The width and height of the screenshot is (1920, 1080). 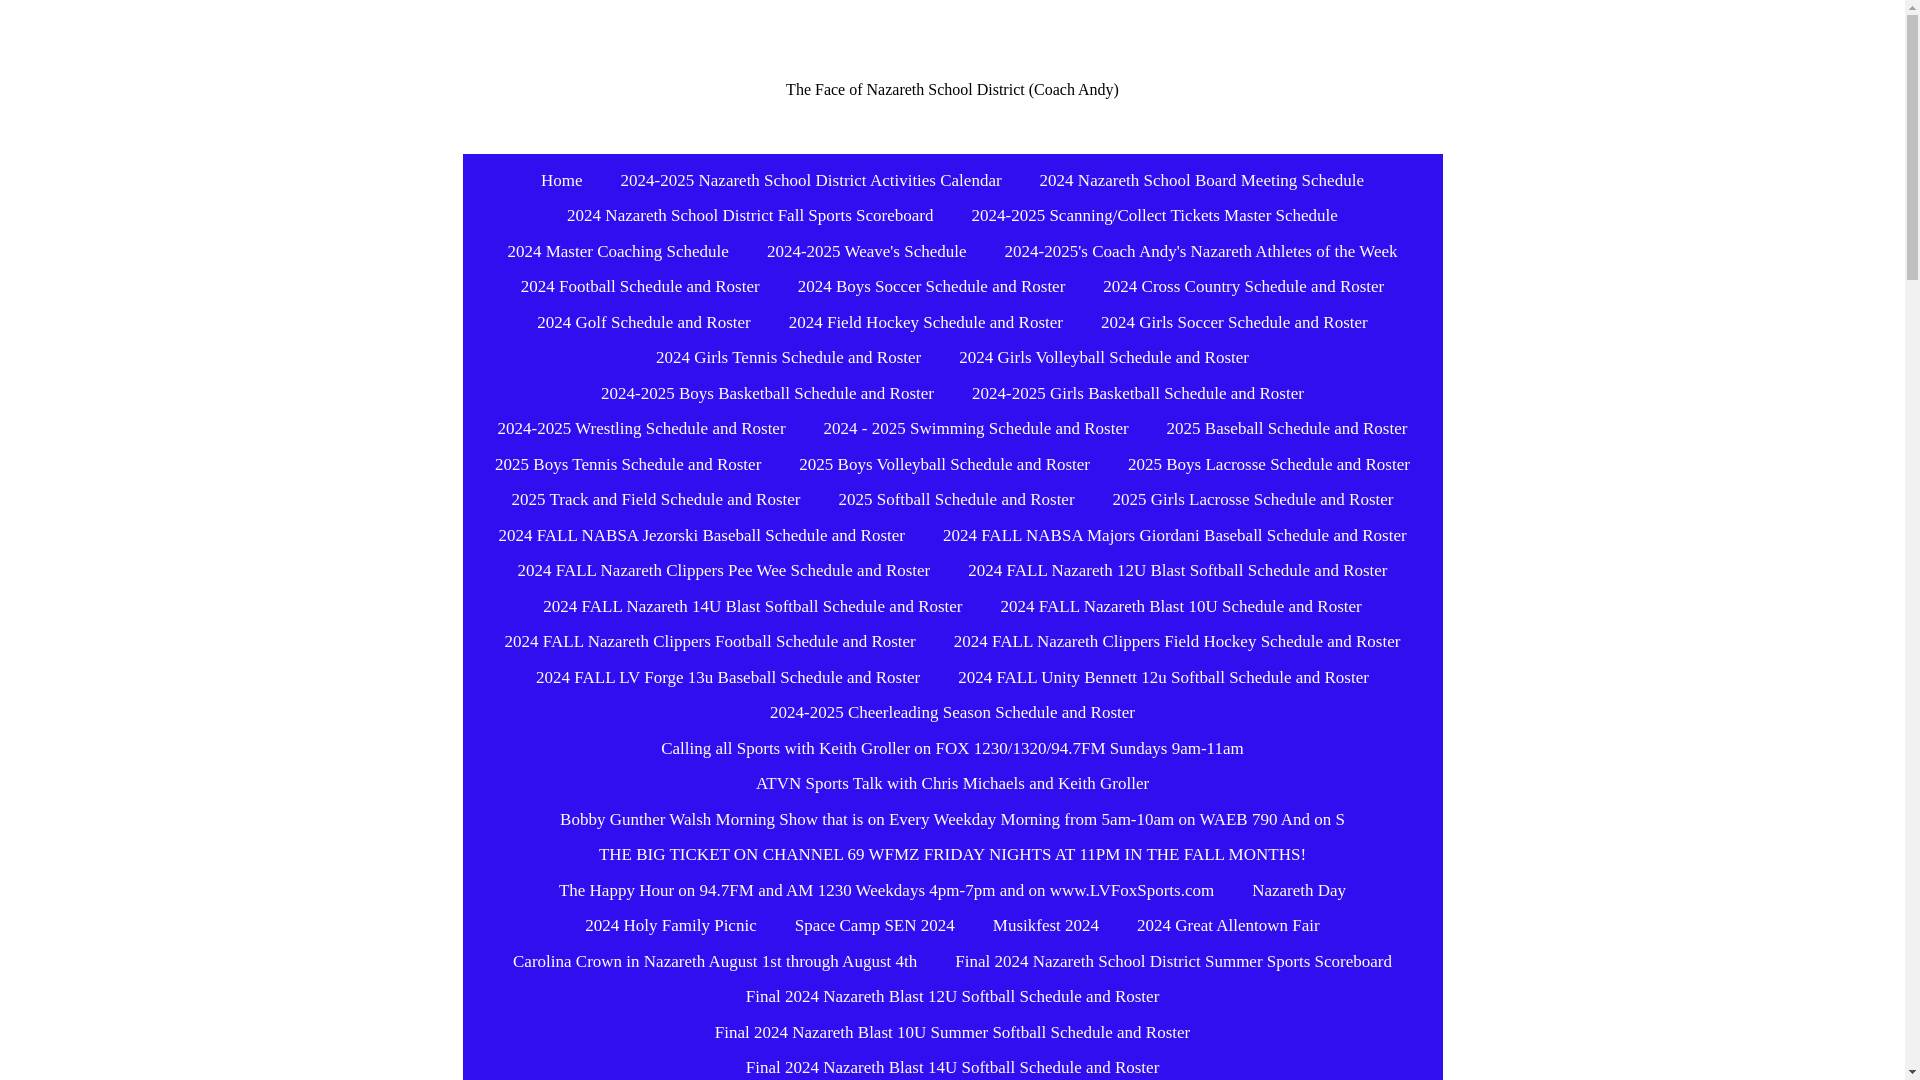 I want to click on 2024 FALL Nazareth Clippers Field Hockey Schedule and Roster, so click(x=1178, y=642).